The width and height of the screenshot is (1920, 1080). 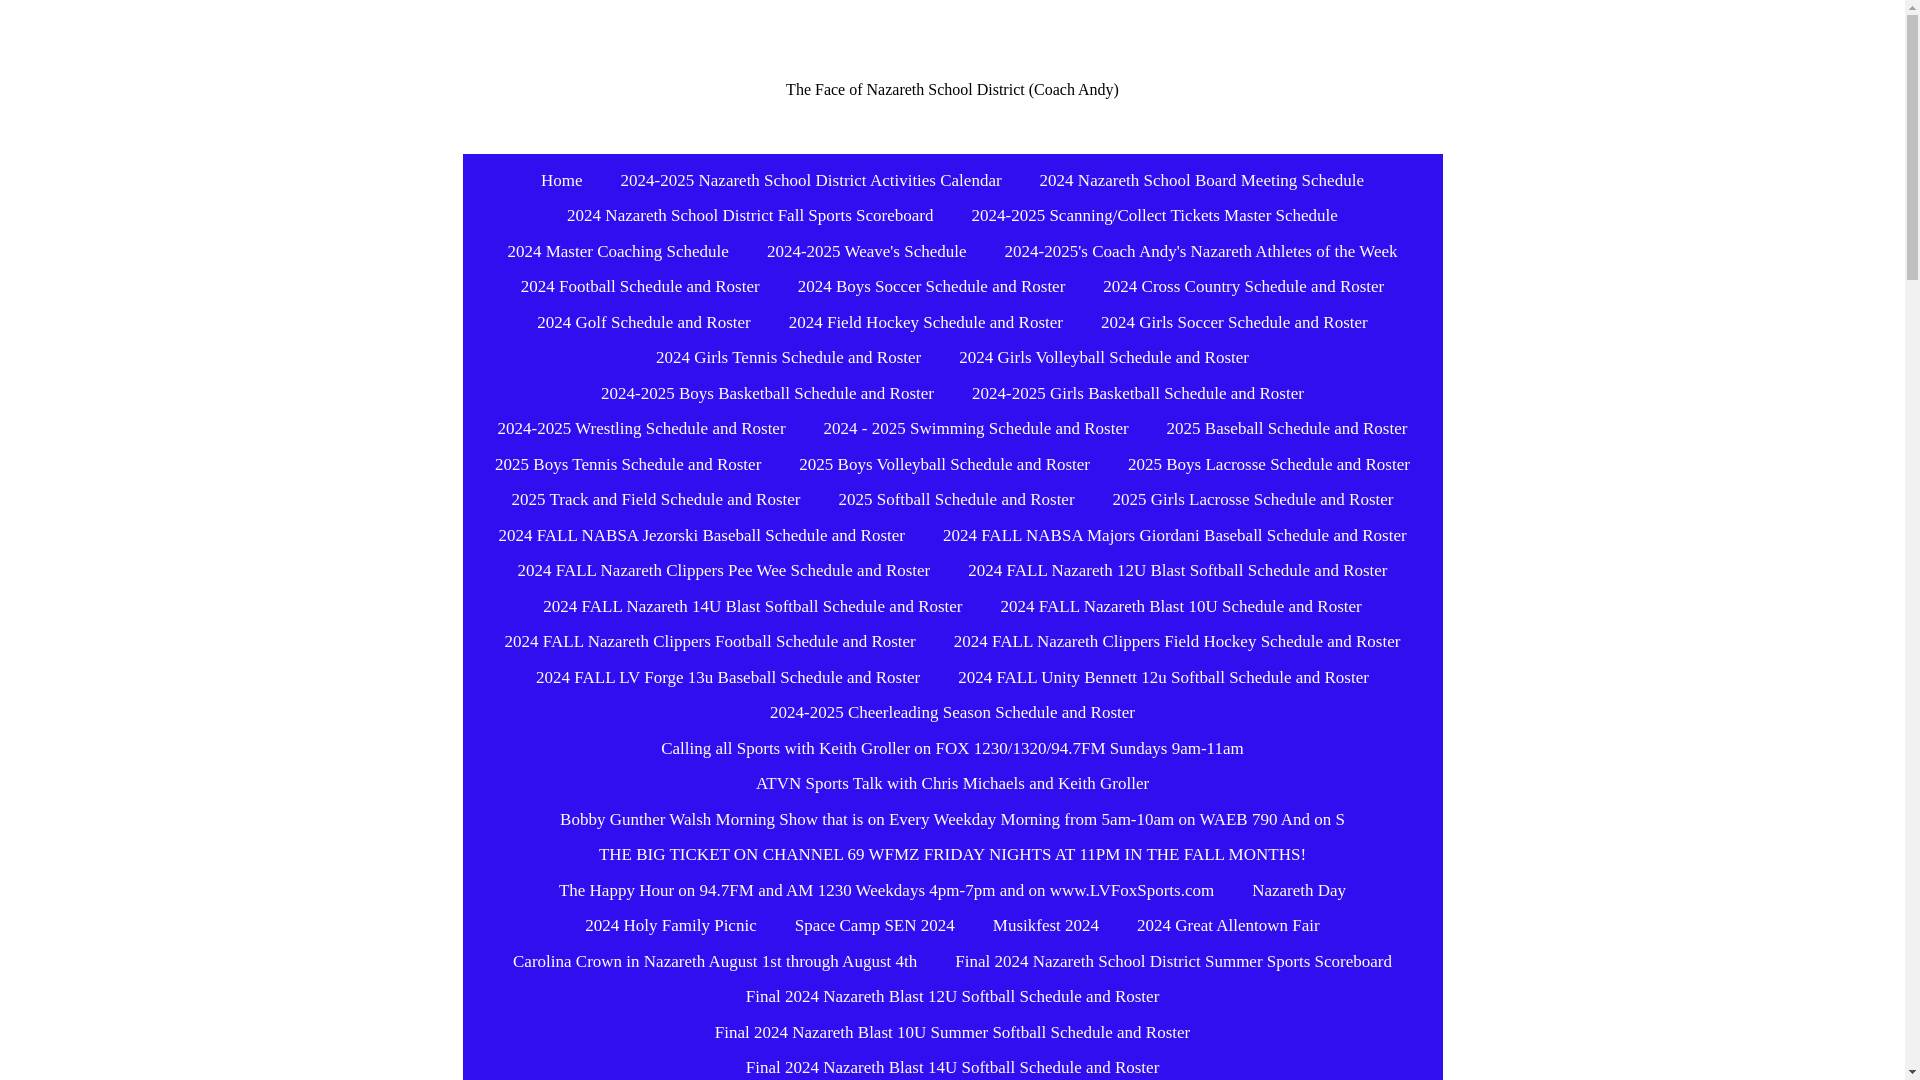 I want to click on 2024 FALL Nazareth Clippers Field Hockey Schedule and Roster, so click(x=1178, y=642).